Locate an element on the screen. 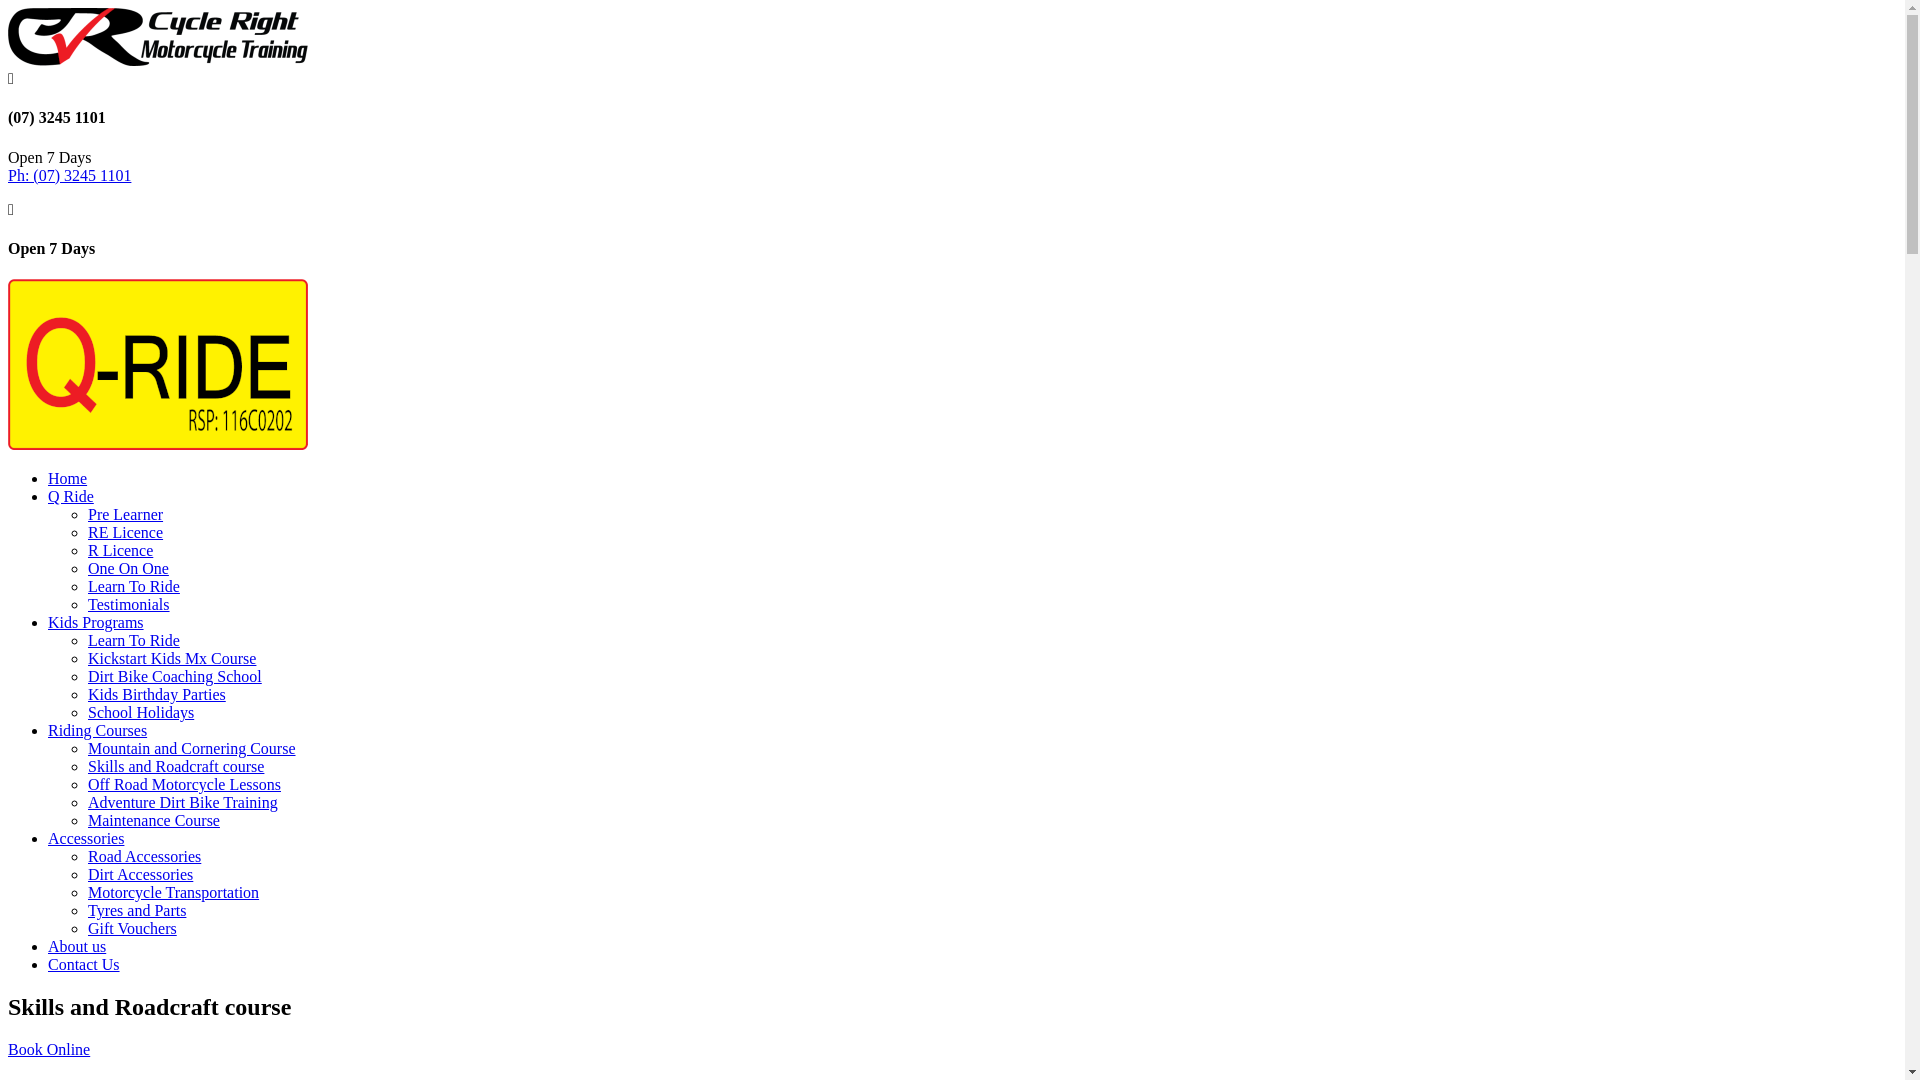  Gift Vouchers is located at coordinates (132, 928).